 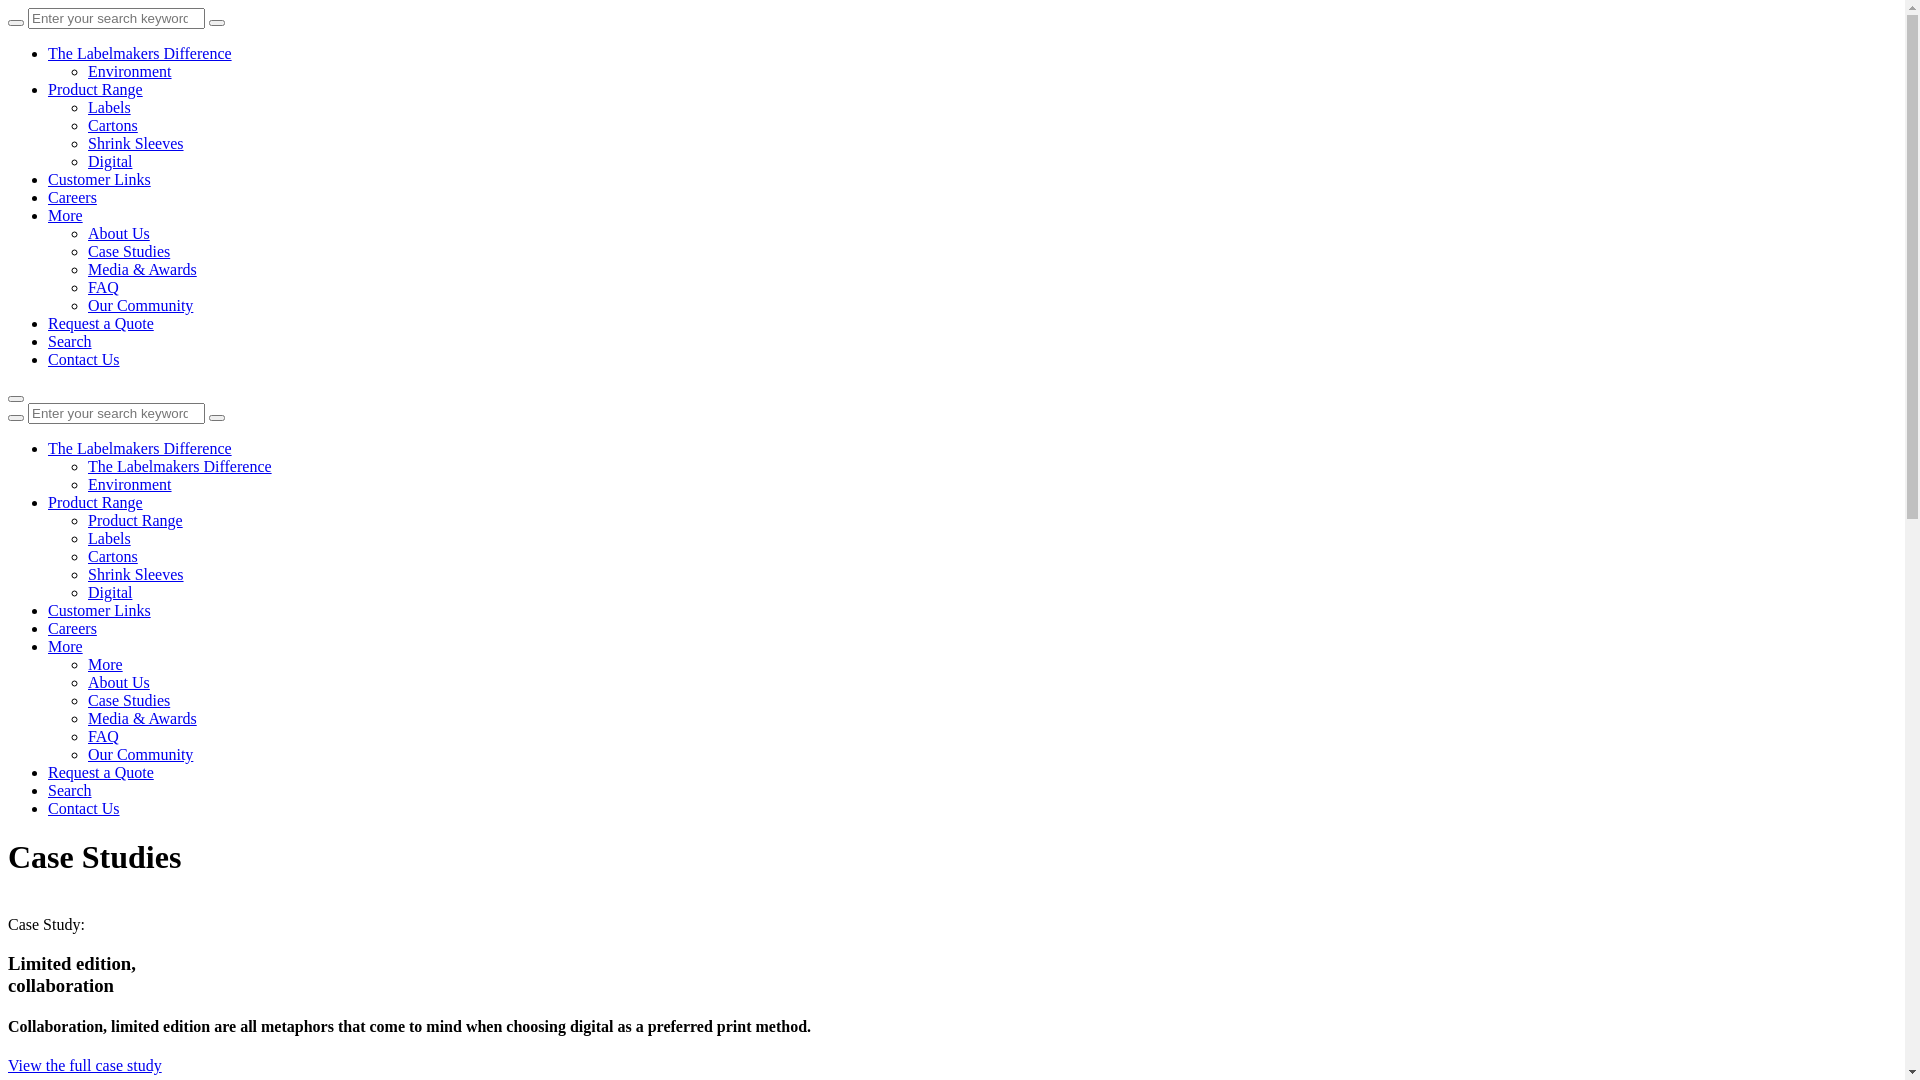 I want to click on The Labelmakers Difference, so click(x=140, y=448).